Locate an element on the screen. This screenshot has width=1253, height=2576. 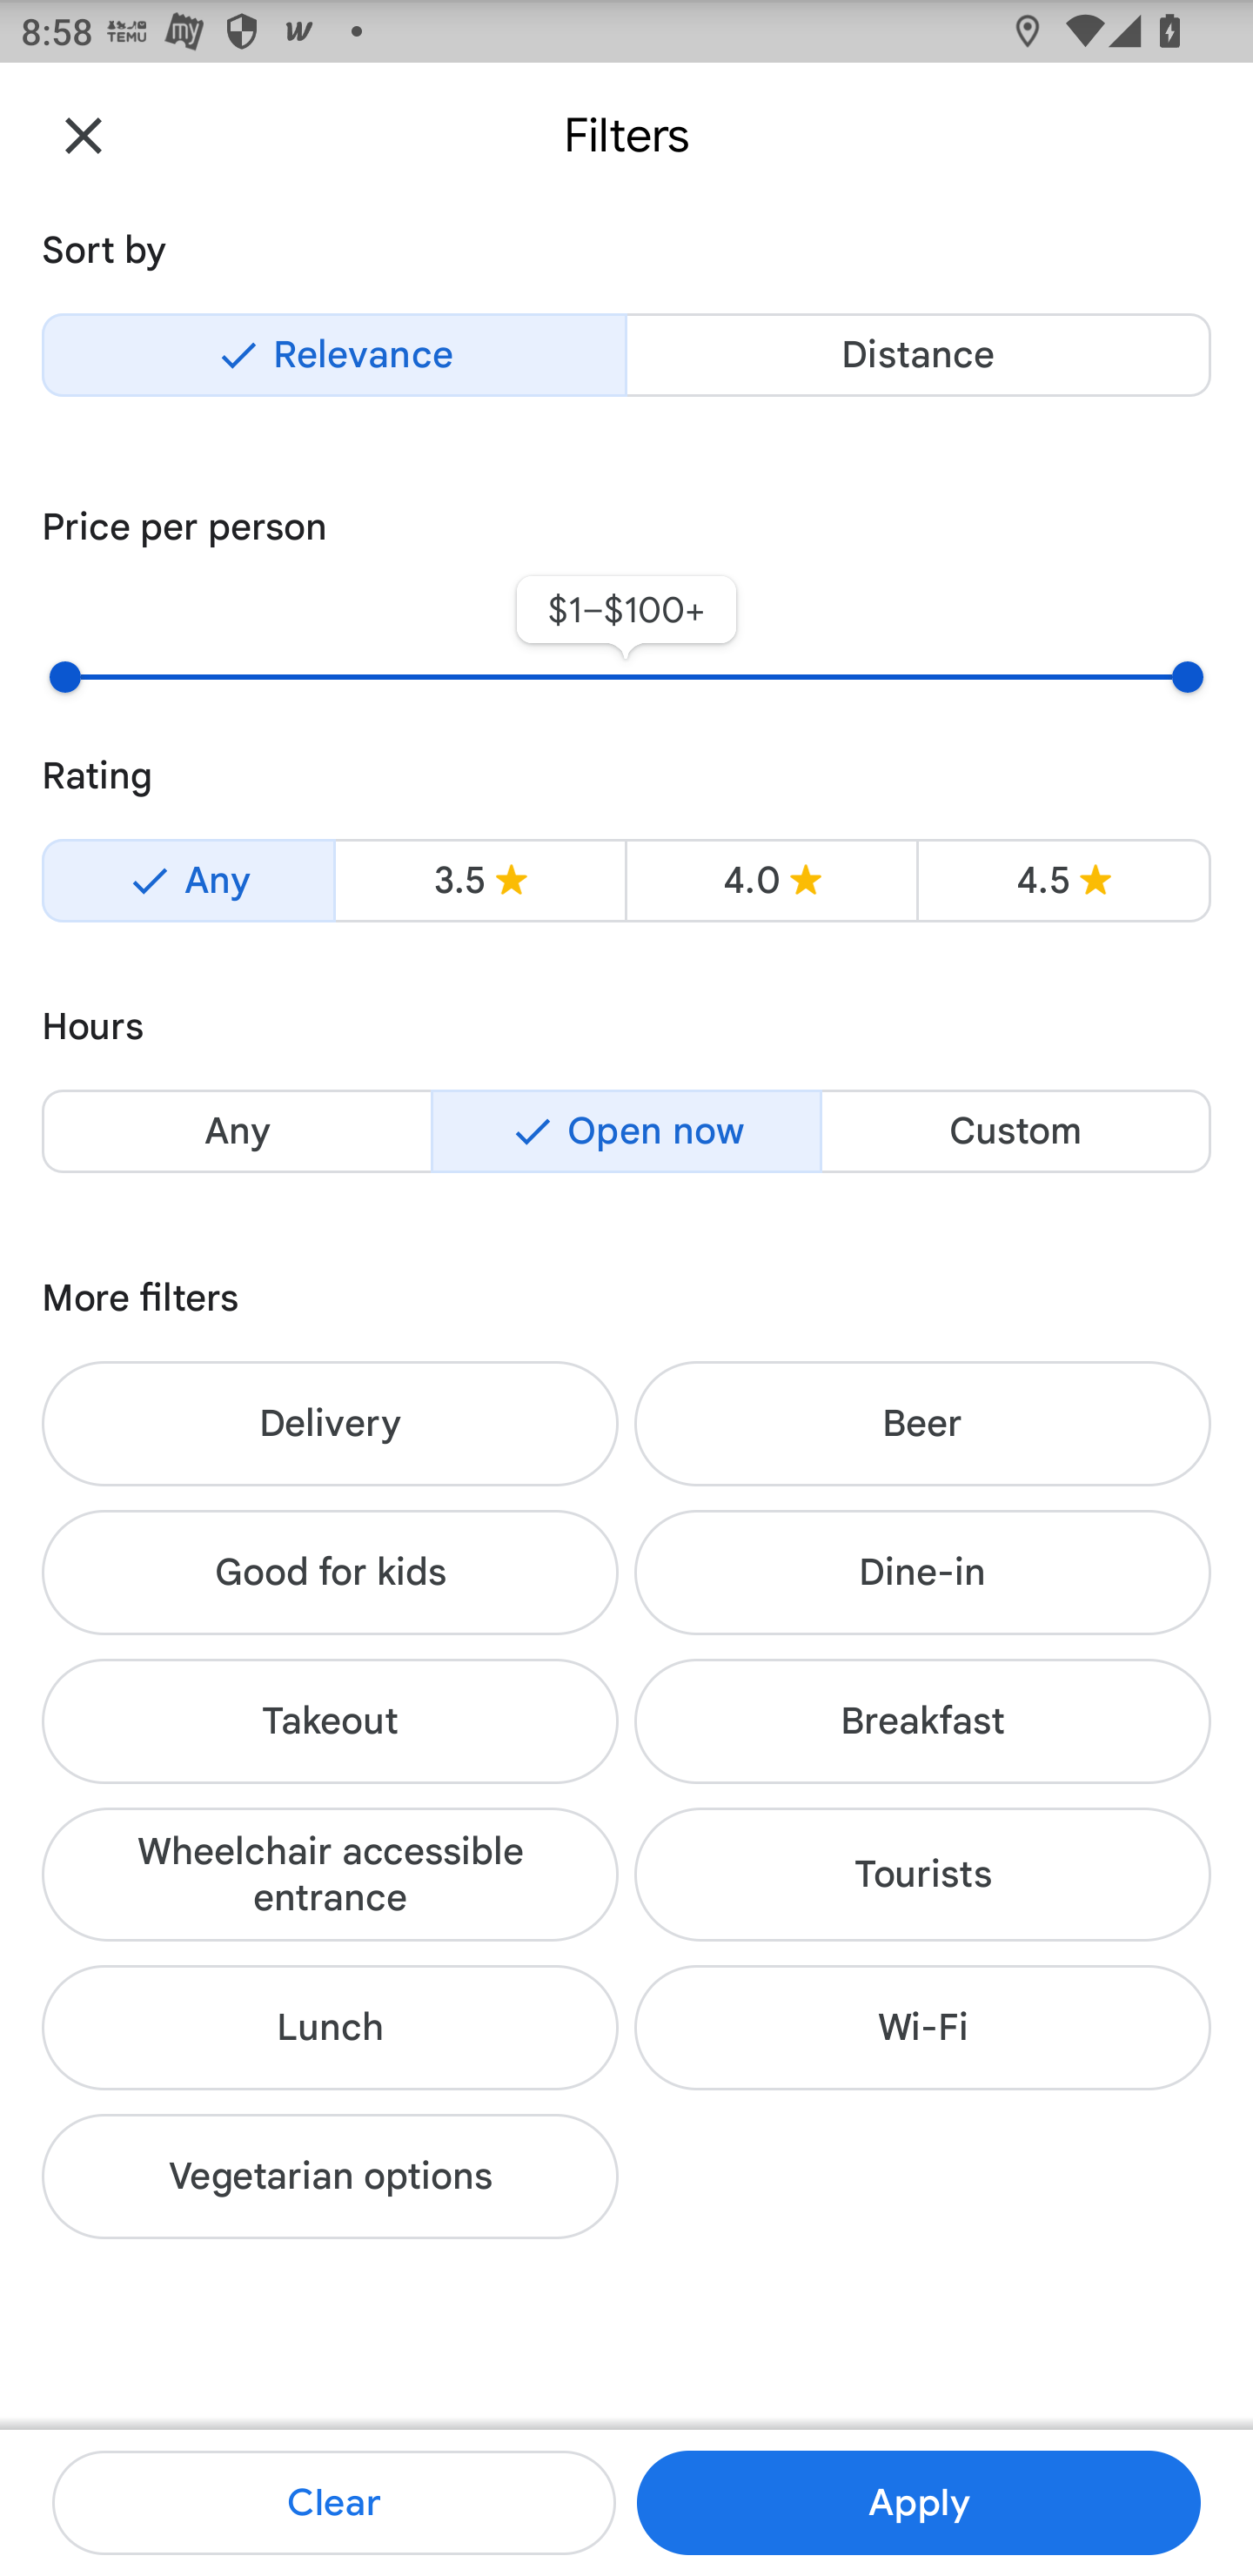
Beer is located at coordinates (922, 1422).